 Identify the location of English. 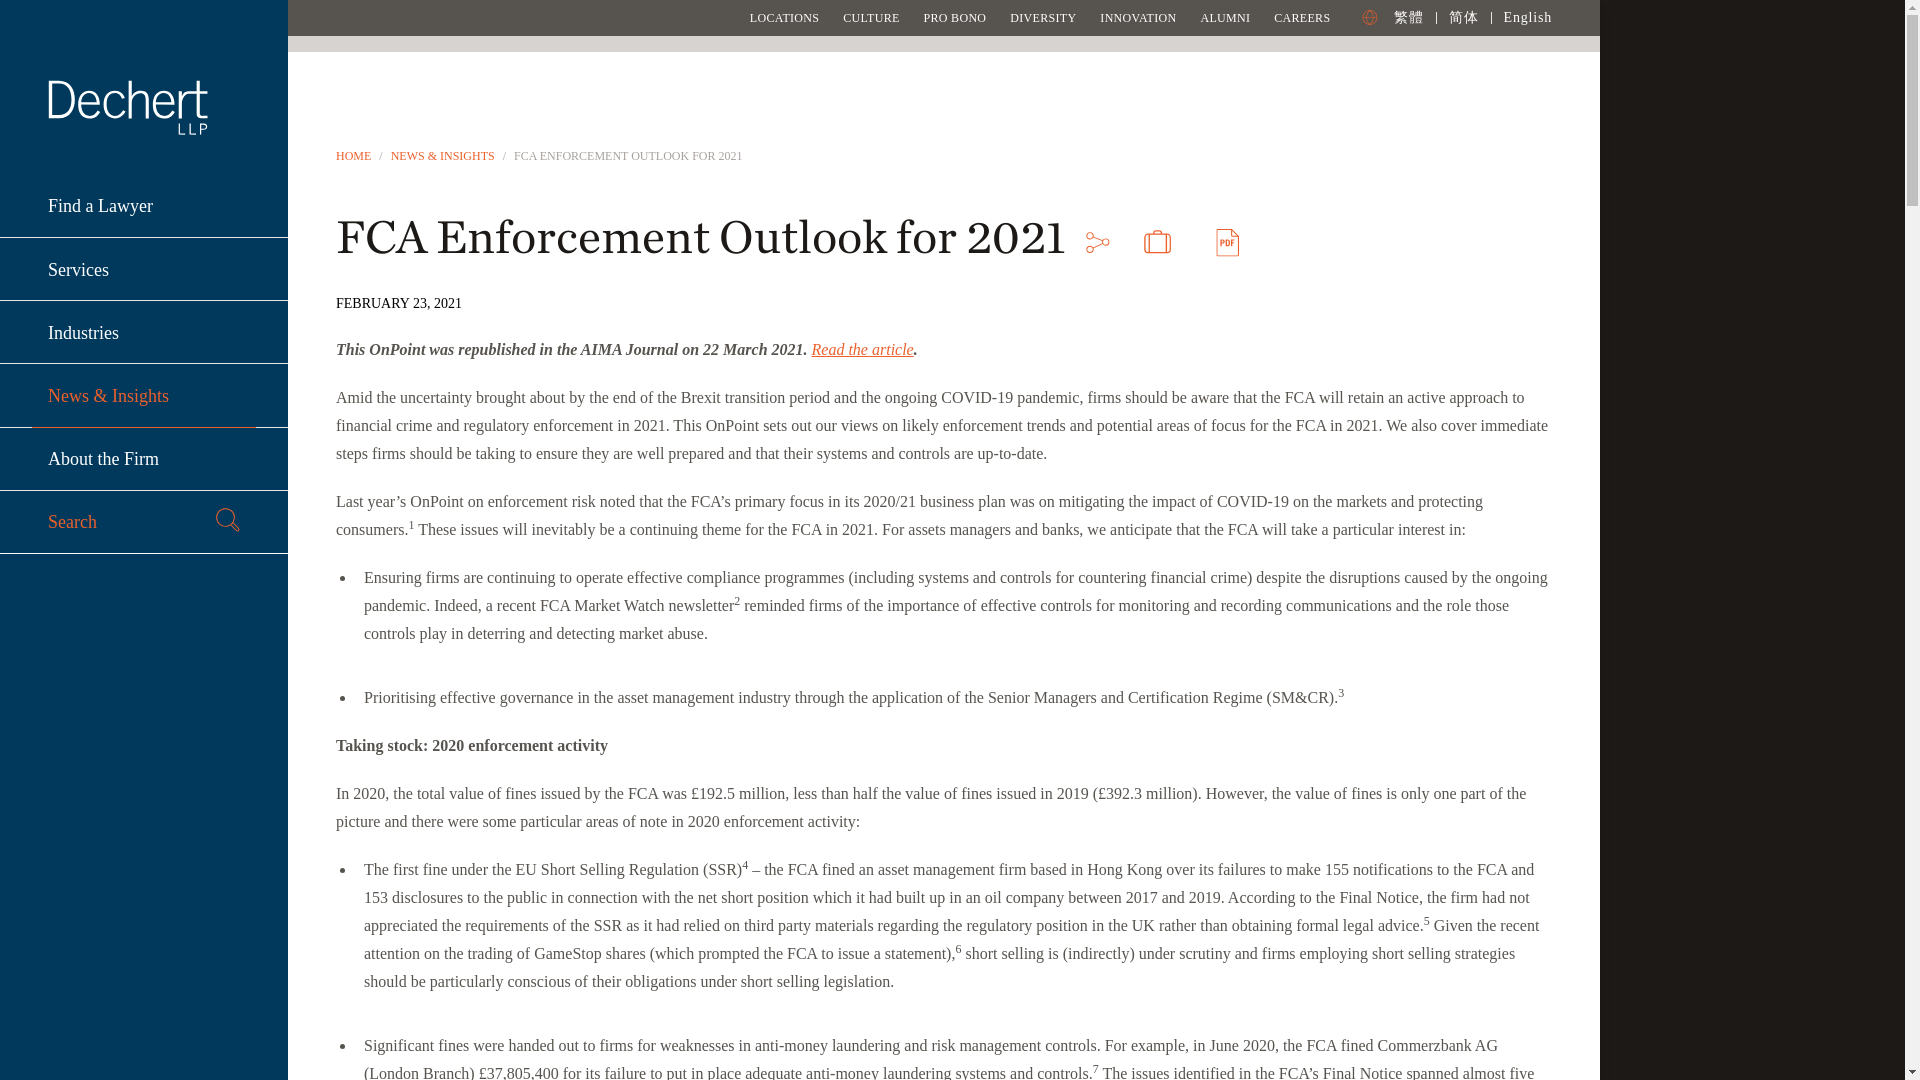
(1527, 16).